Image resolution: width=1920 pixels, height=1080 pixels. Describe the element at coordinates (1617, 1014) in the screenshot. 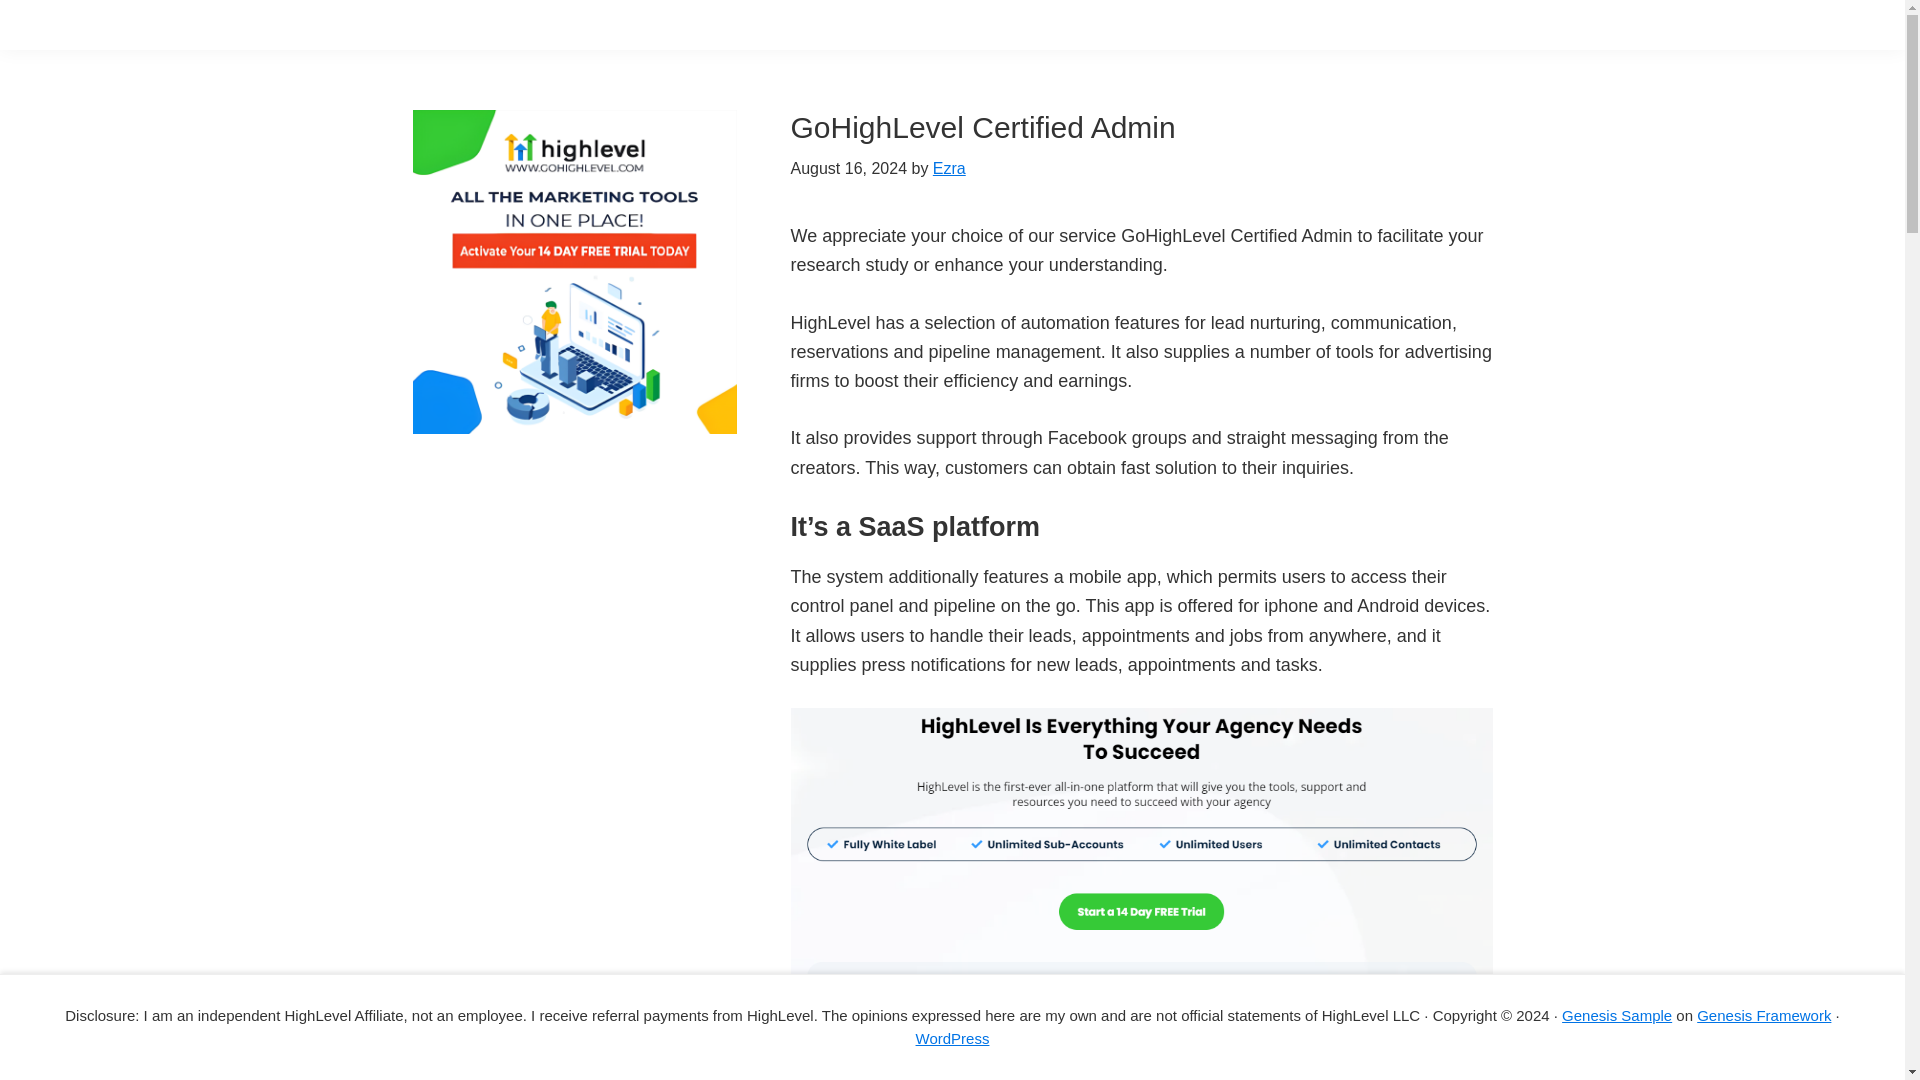

I see `Genesis Sample` at that location.